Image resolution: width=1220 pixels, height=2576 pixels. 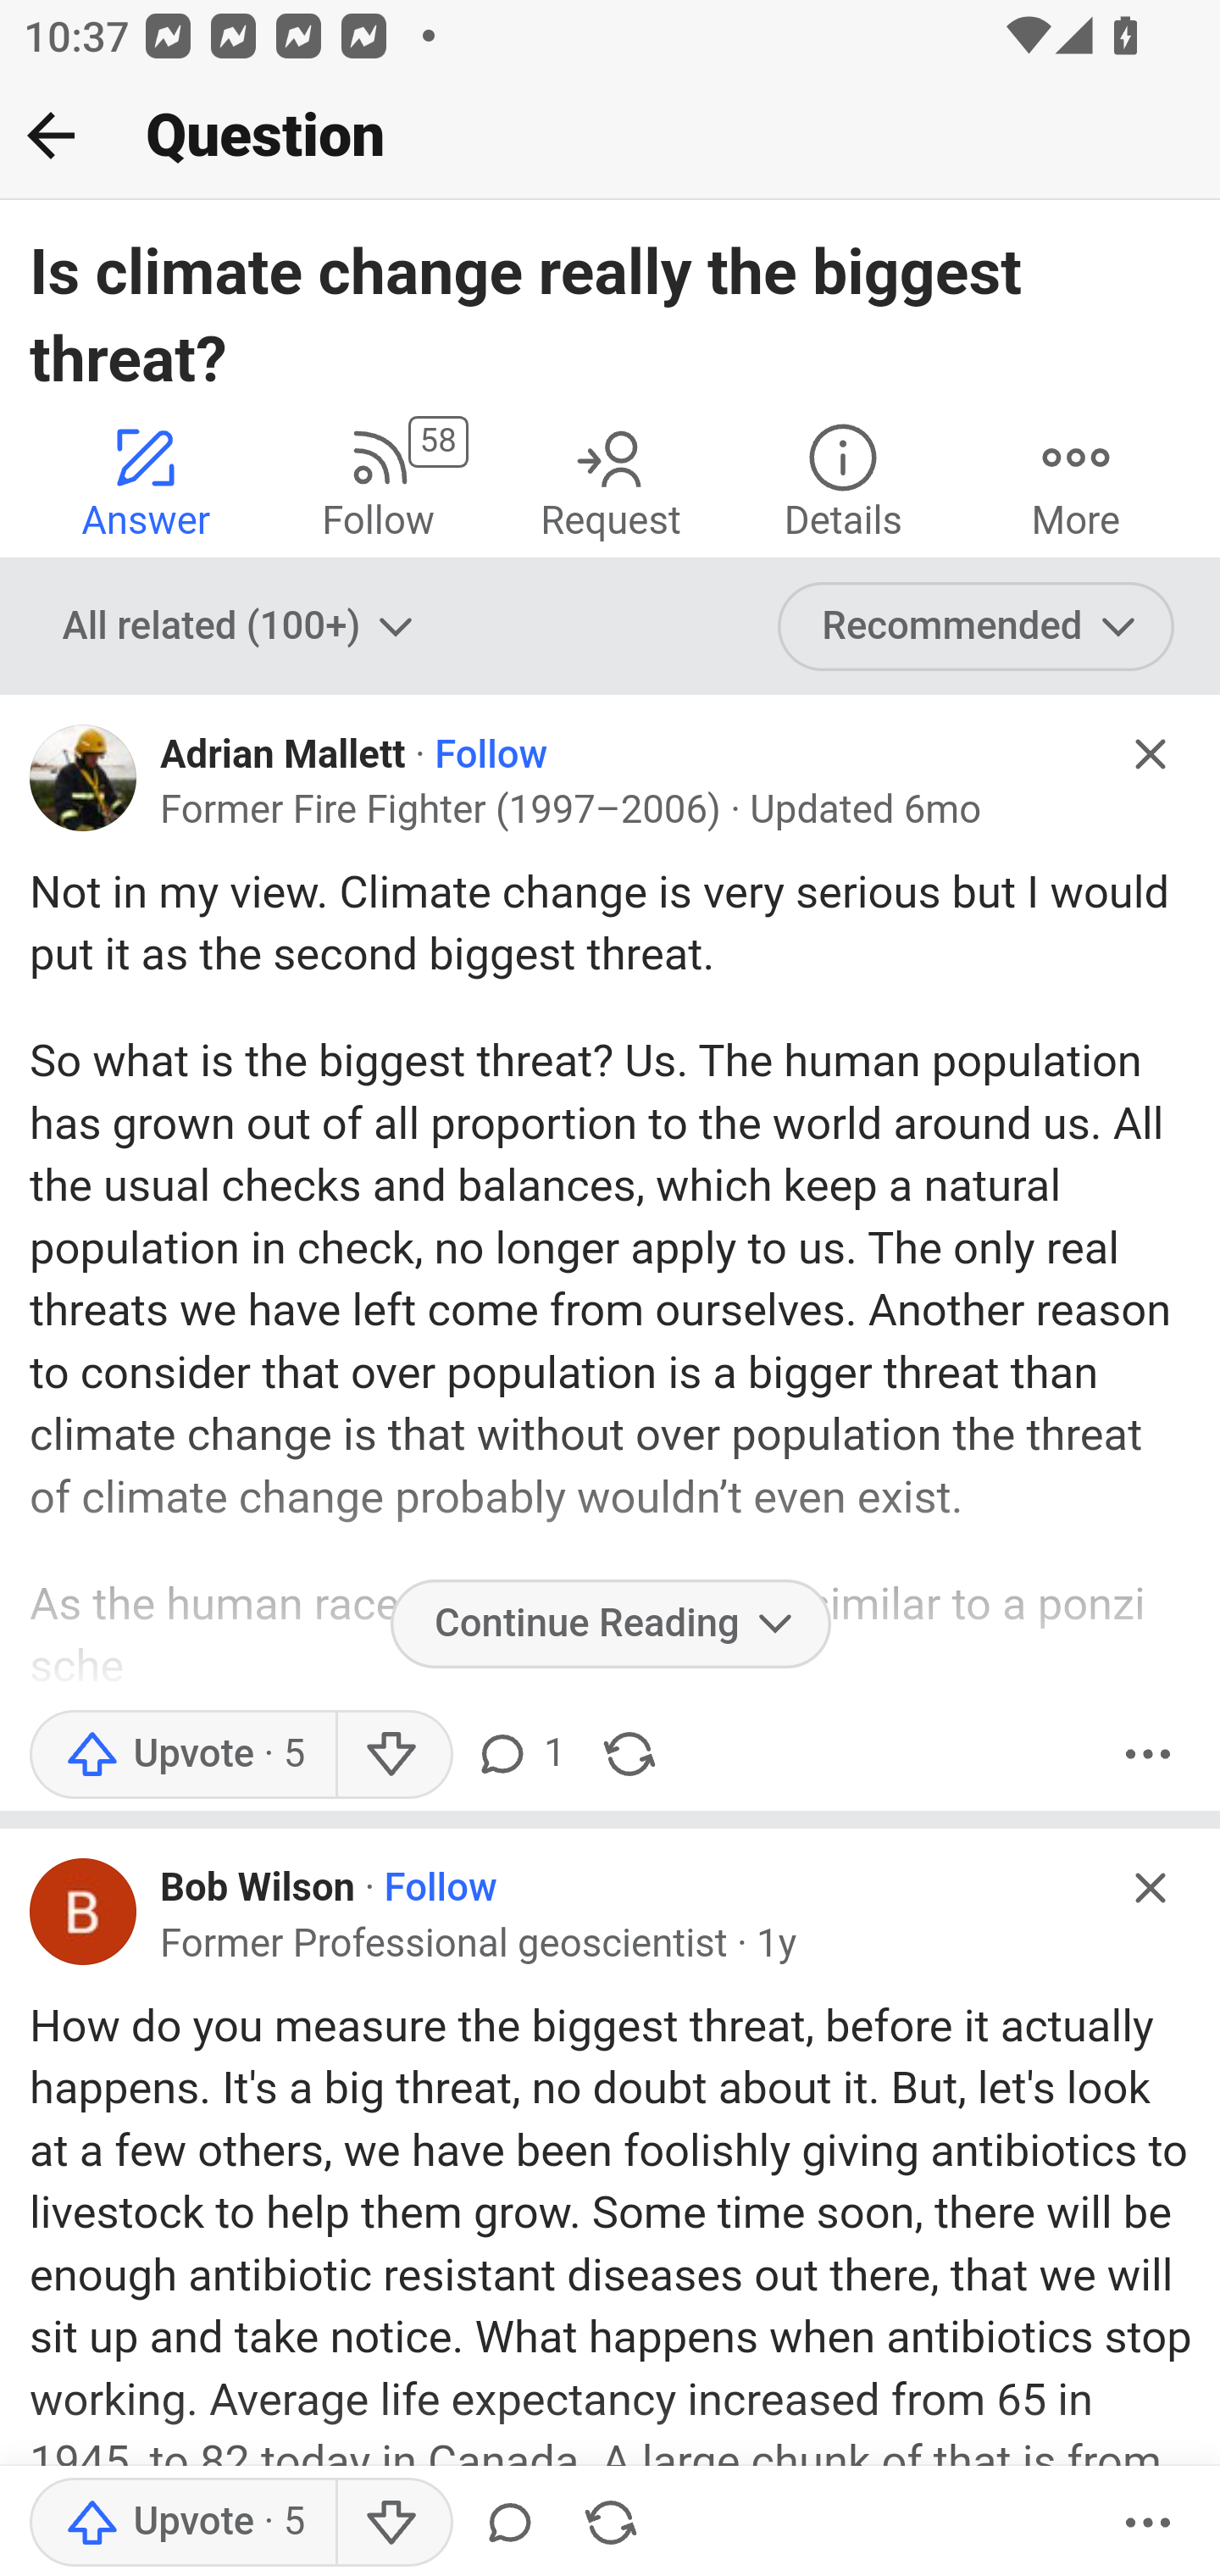 What do you see at coordinates (378, 480) in the screenshot?
I see `58 Follow` at bounding box center [378, 480].